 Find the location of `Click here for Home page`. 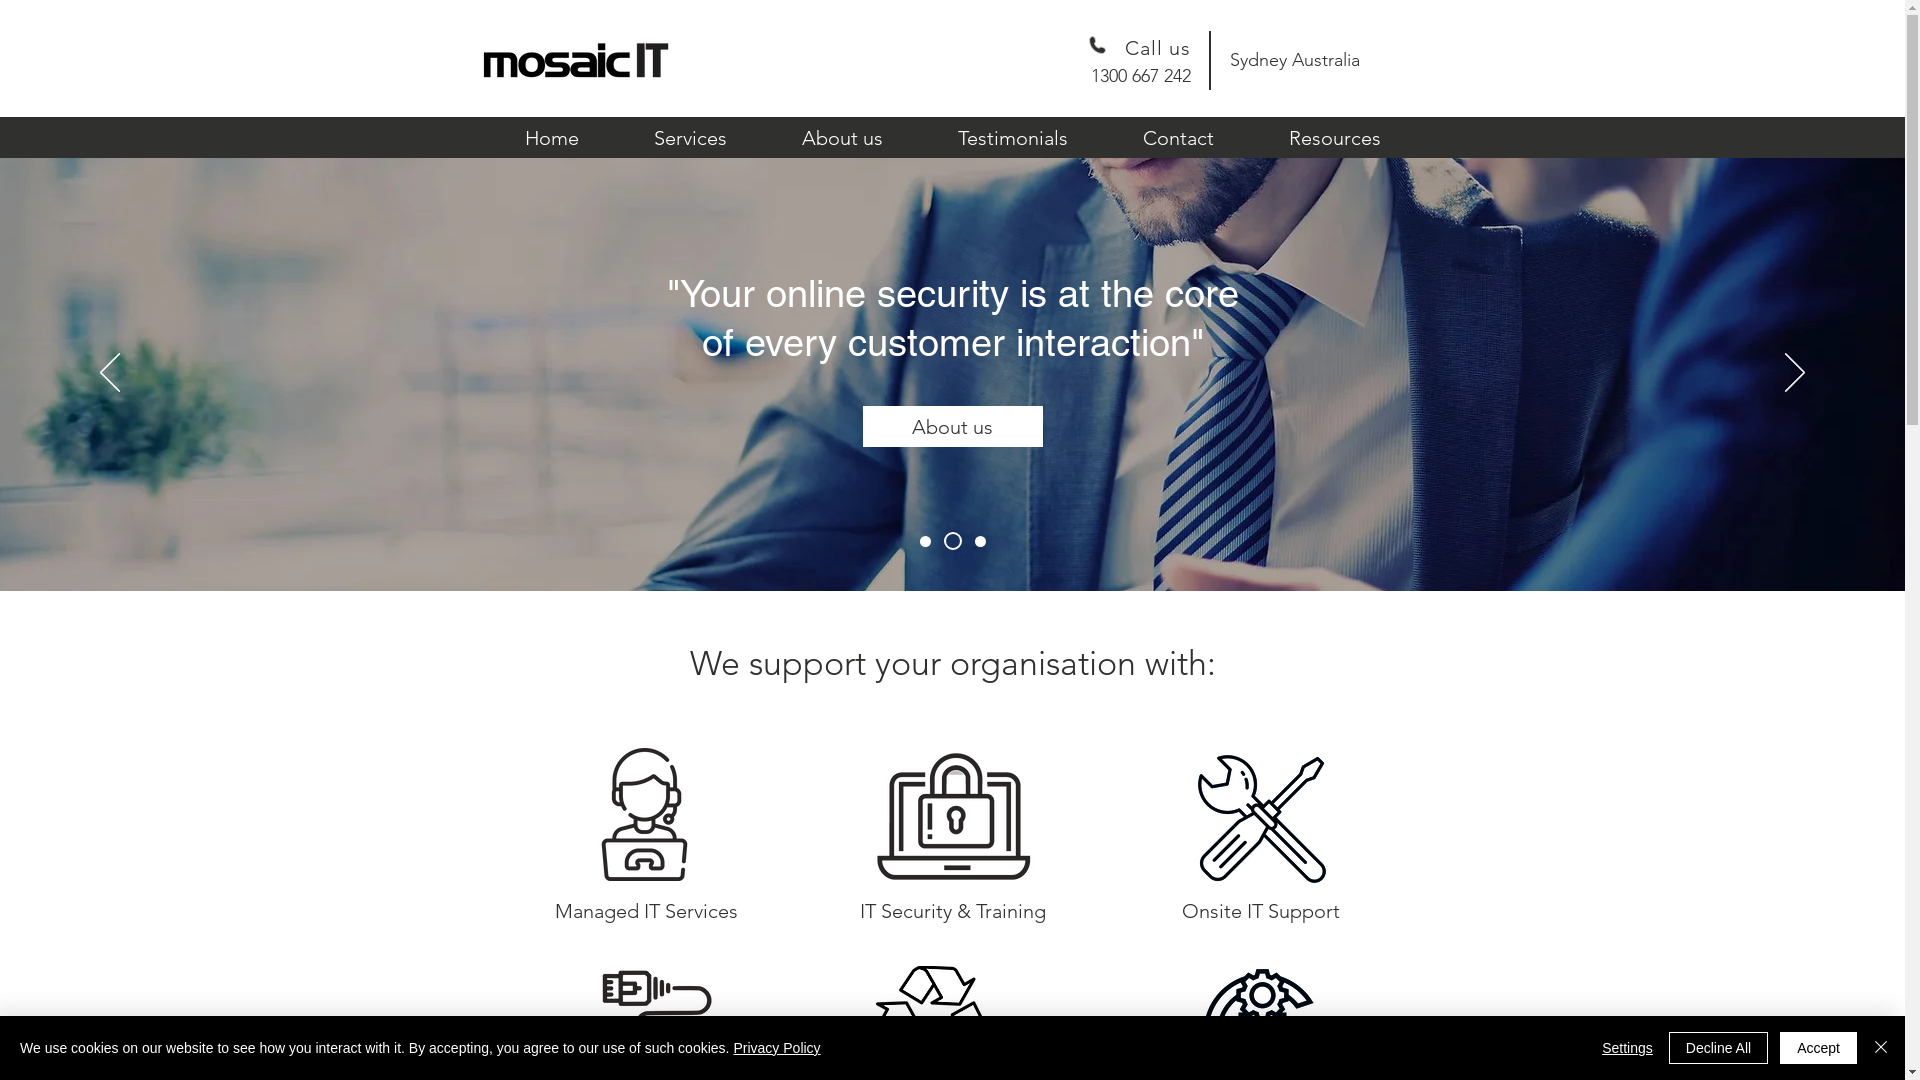

Click here for Home page is located at coordinates (575, 60).